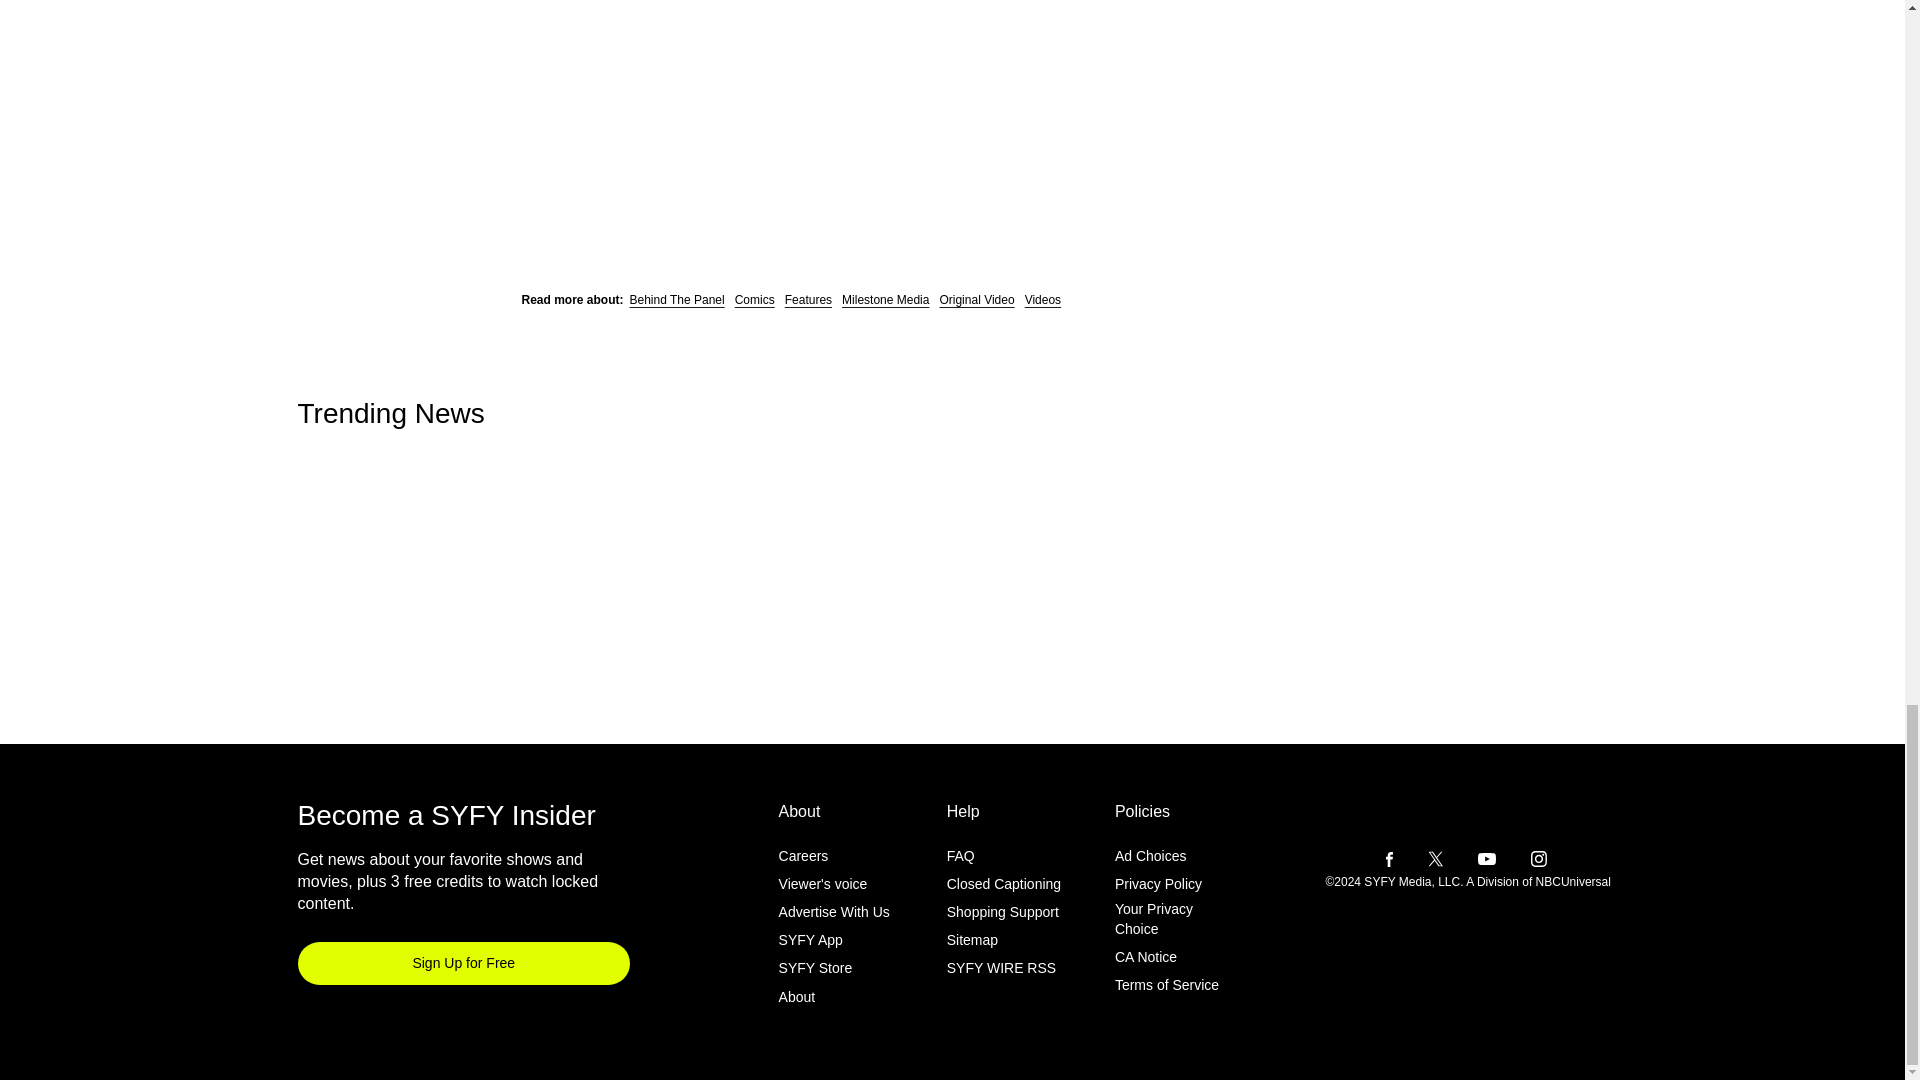  Describe the element at coordinates (886, 299) in the screenshot. I see `Milestone Media` at that location.